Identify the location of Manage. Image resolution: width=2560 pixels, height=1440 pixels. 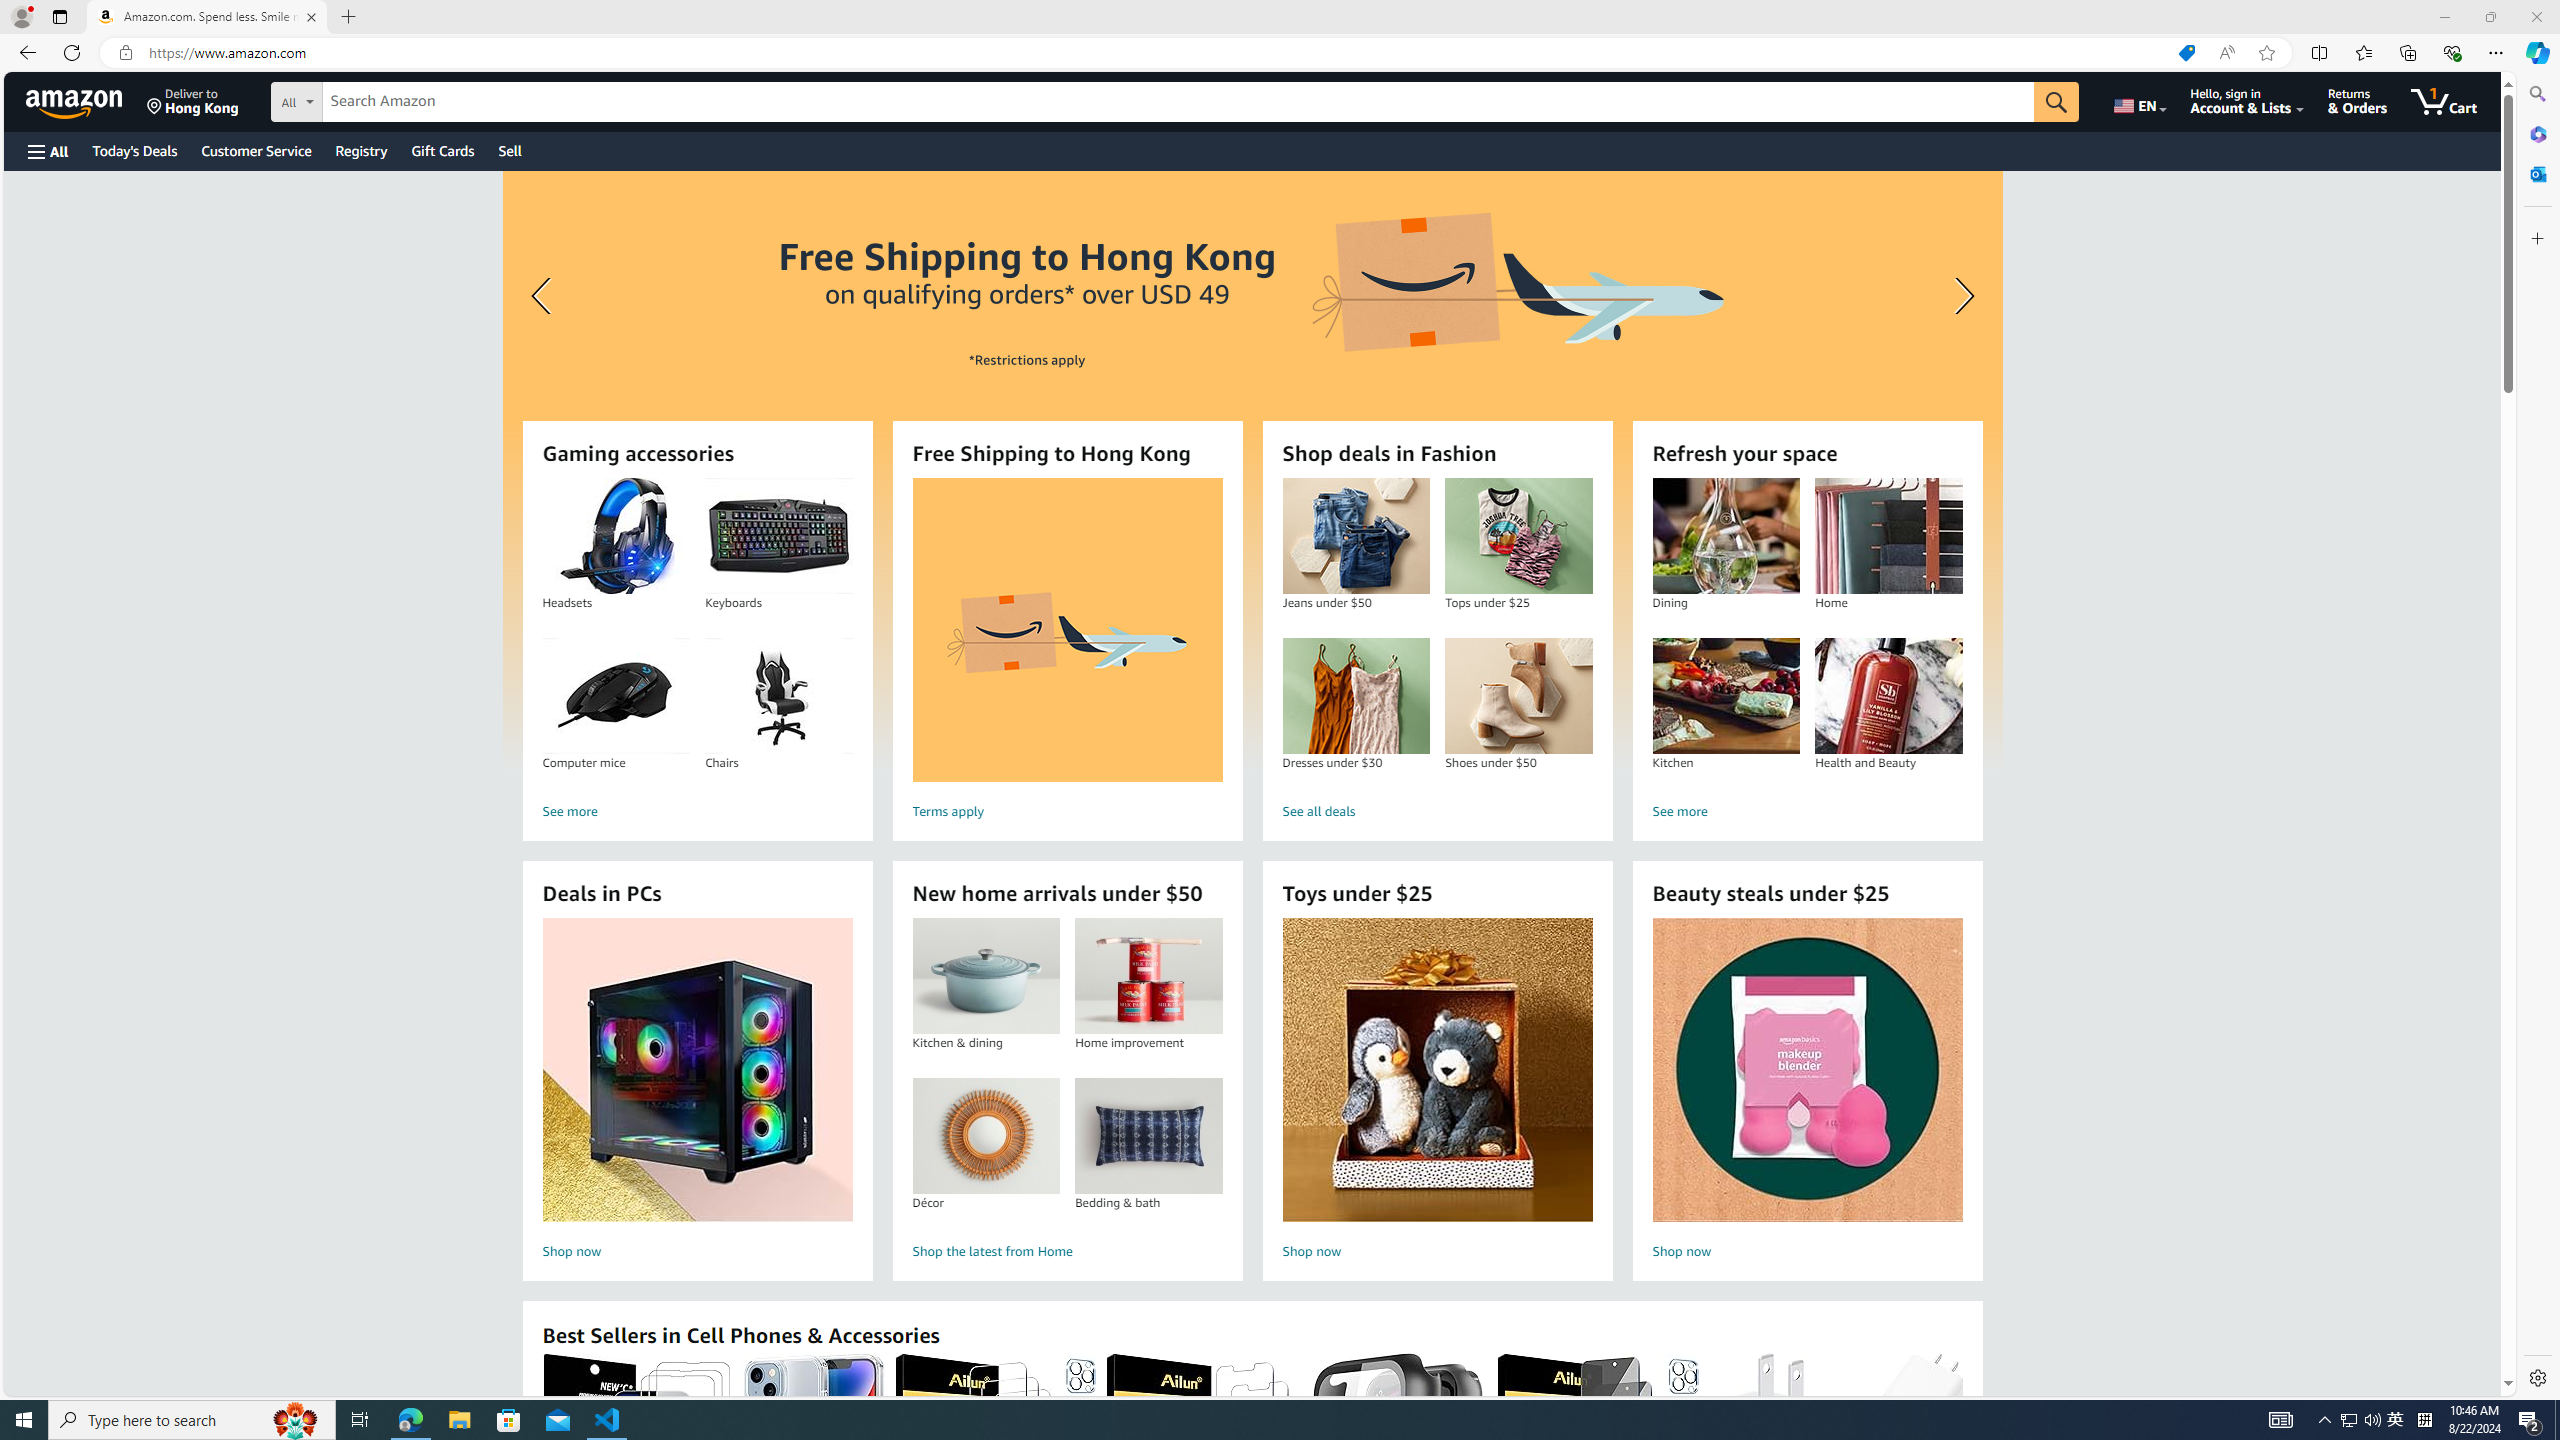
(24, 1330).